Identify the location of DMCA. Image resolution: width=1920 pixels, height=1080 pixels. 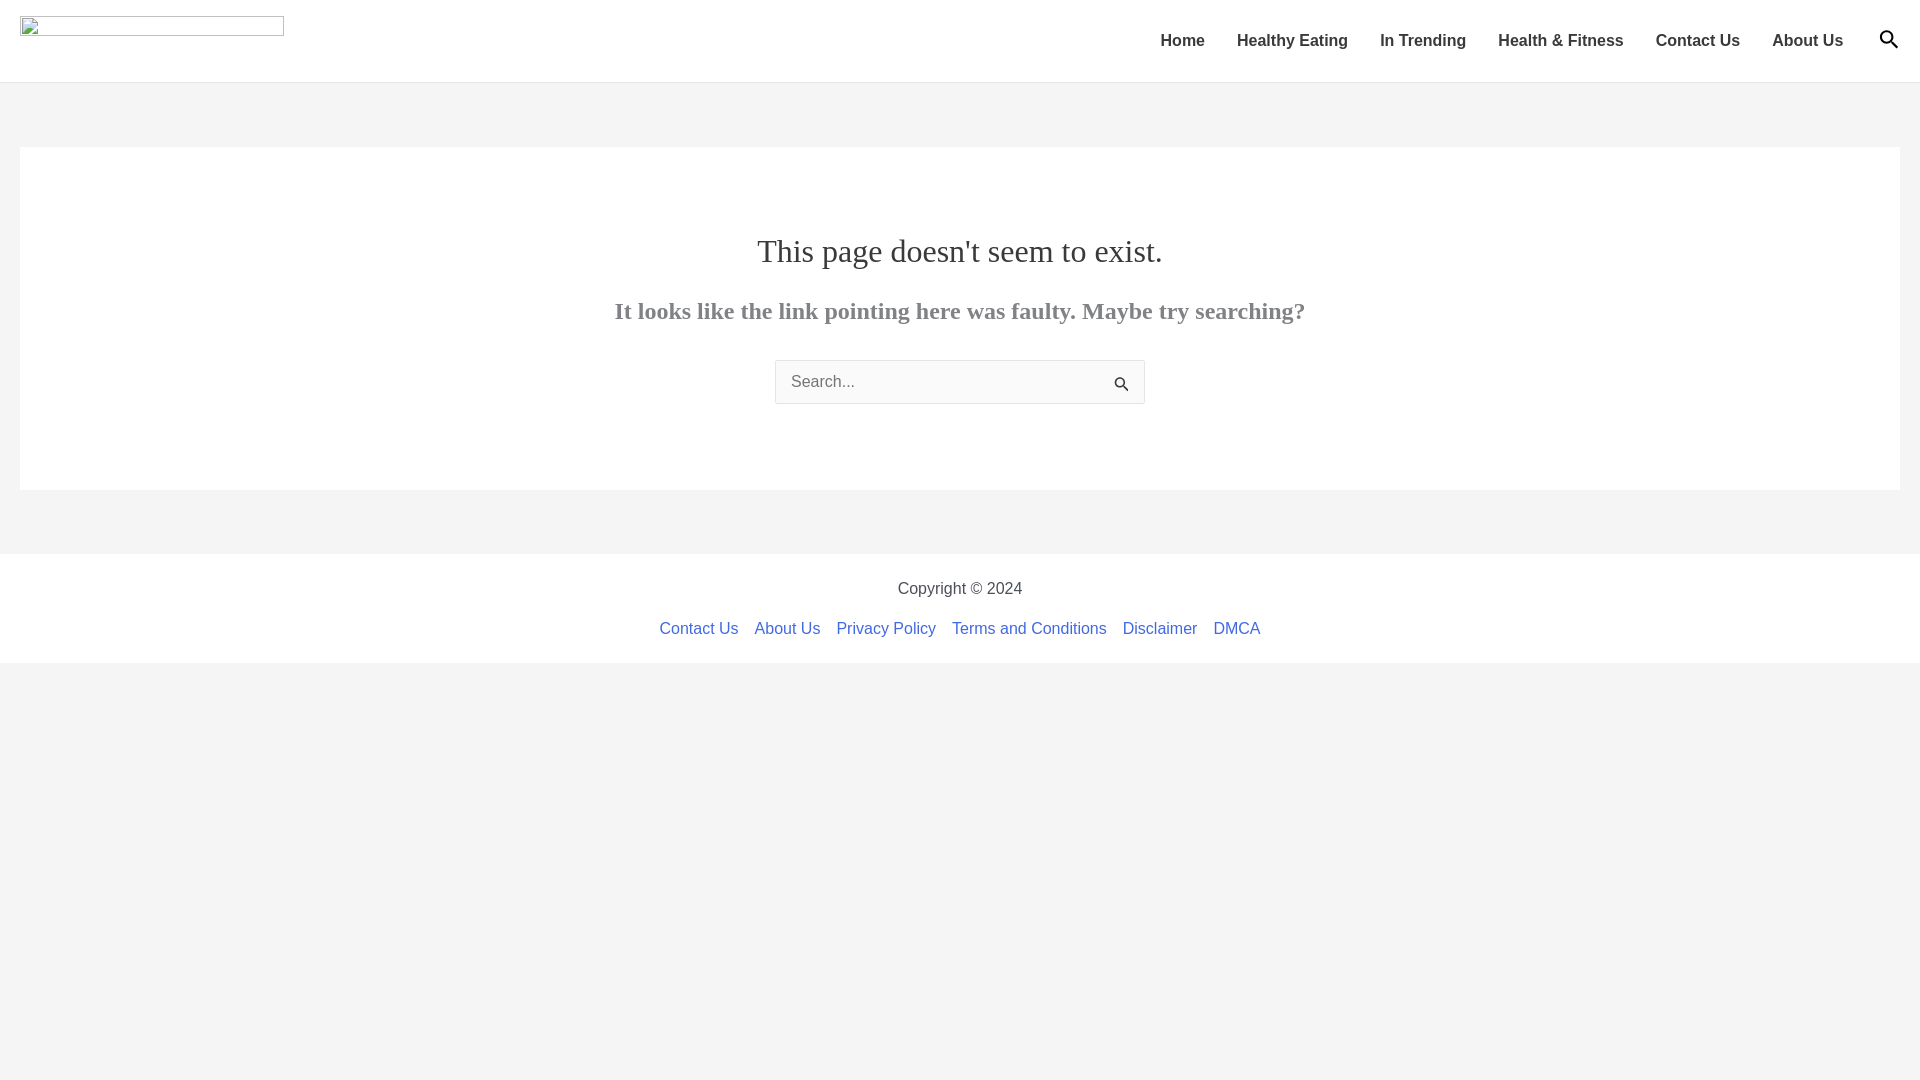
(1232, 628).